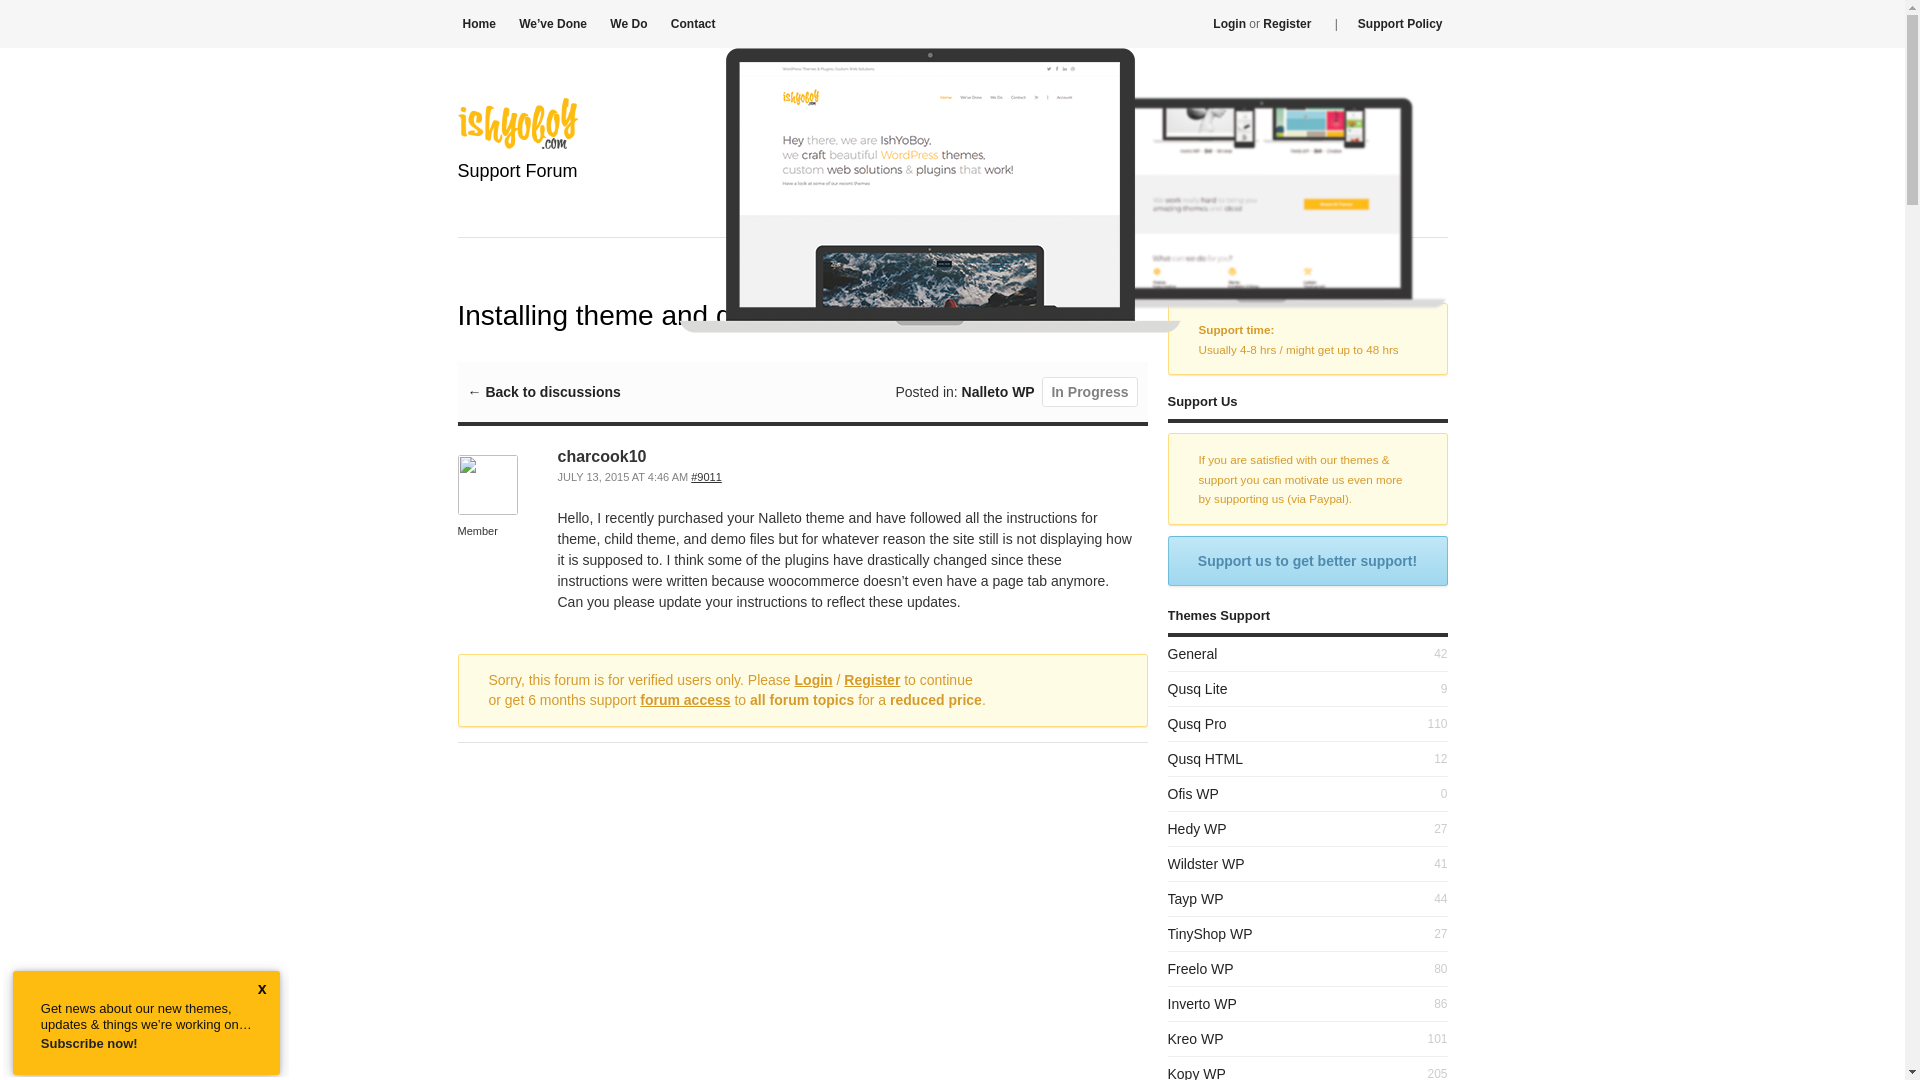 The image size is (1920, 1080). I want to click on Wildster WP, so click(1206, 864).